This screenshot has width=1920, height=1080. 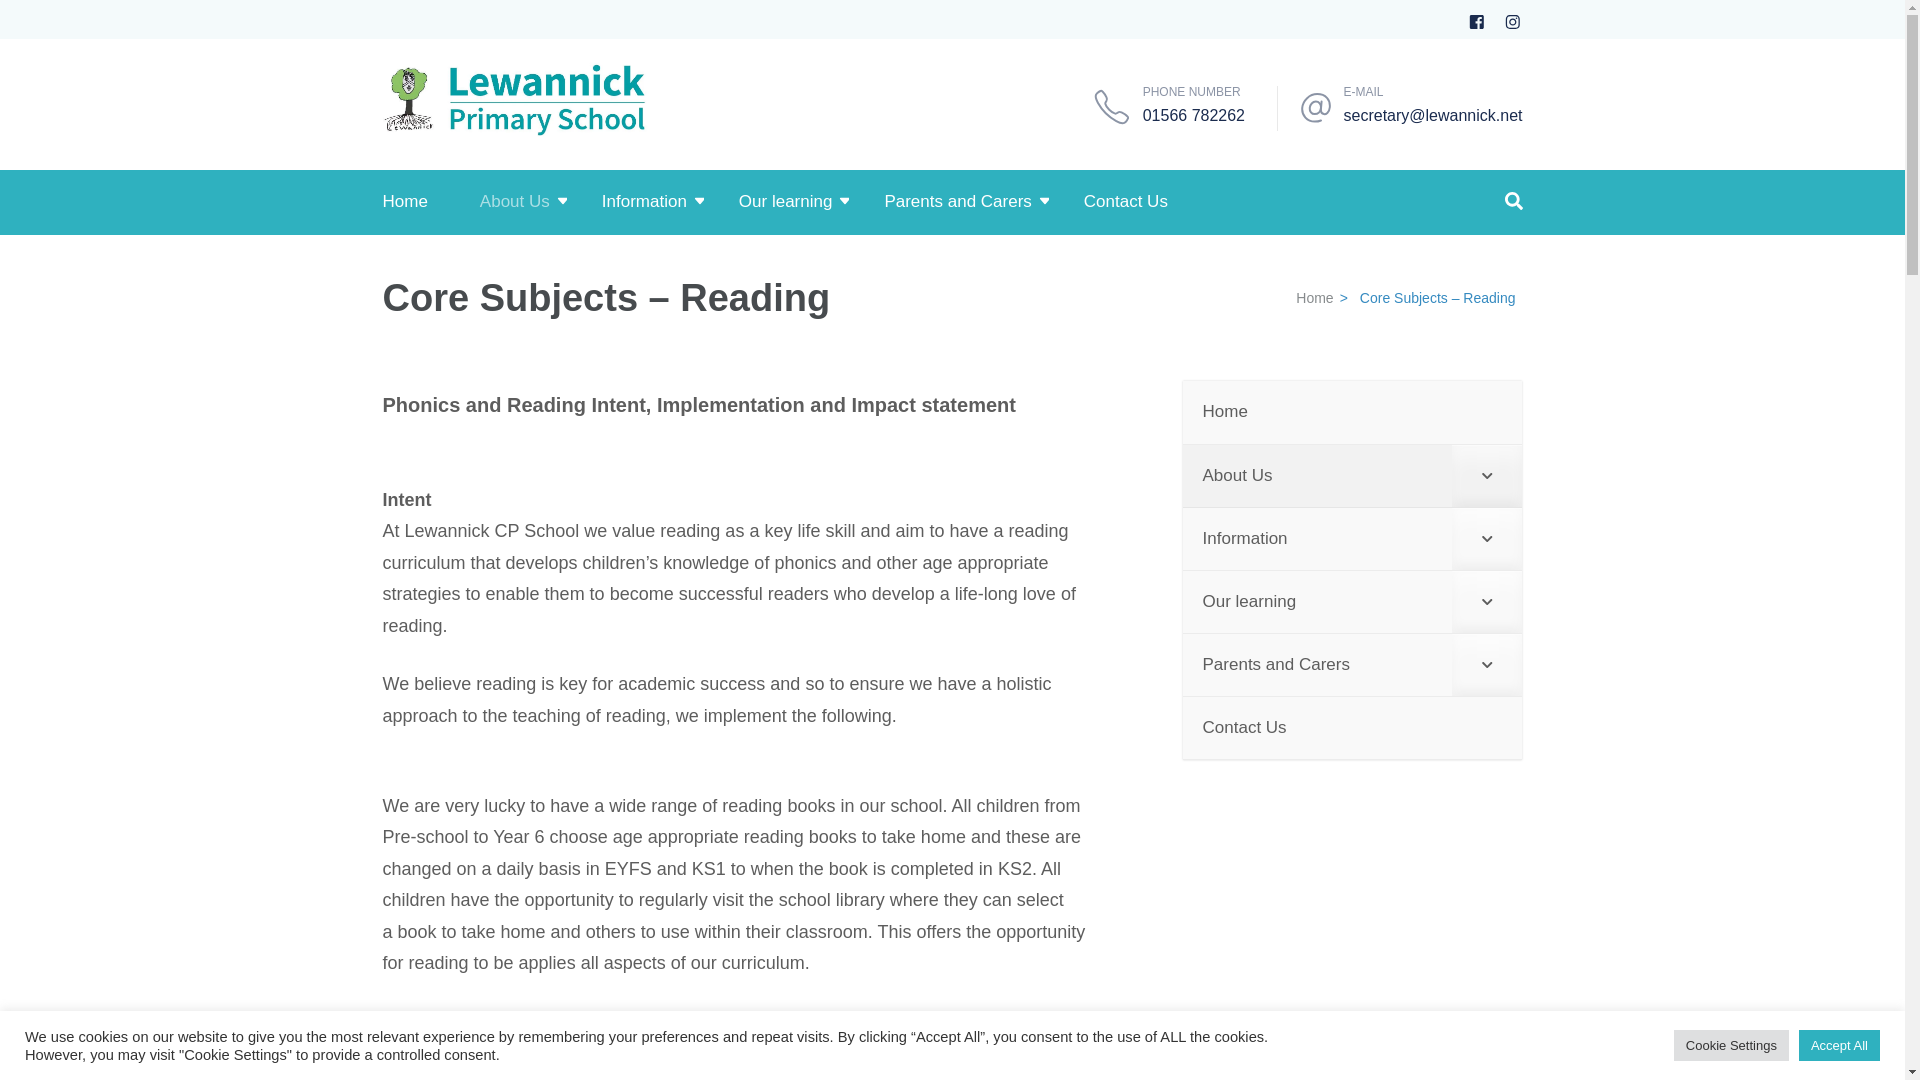 What do you see at coordinates (1476, 19) in the screenshot?
I see `Facebook` at bounding box center [1476, 19].